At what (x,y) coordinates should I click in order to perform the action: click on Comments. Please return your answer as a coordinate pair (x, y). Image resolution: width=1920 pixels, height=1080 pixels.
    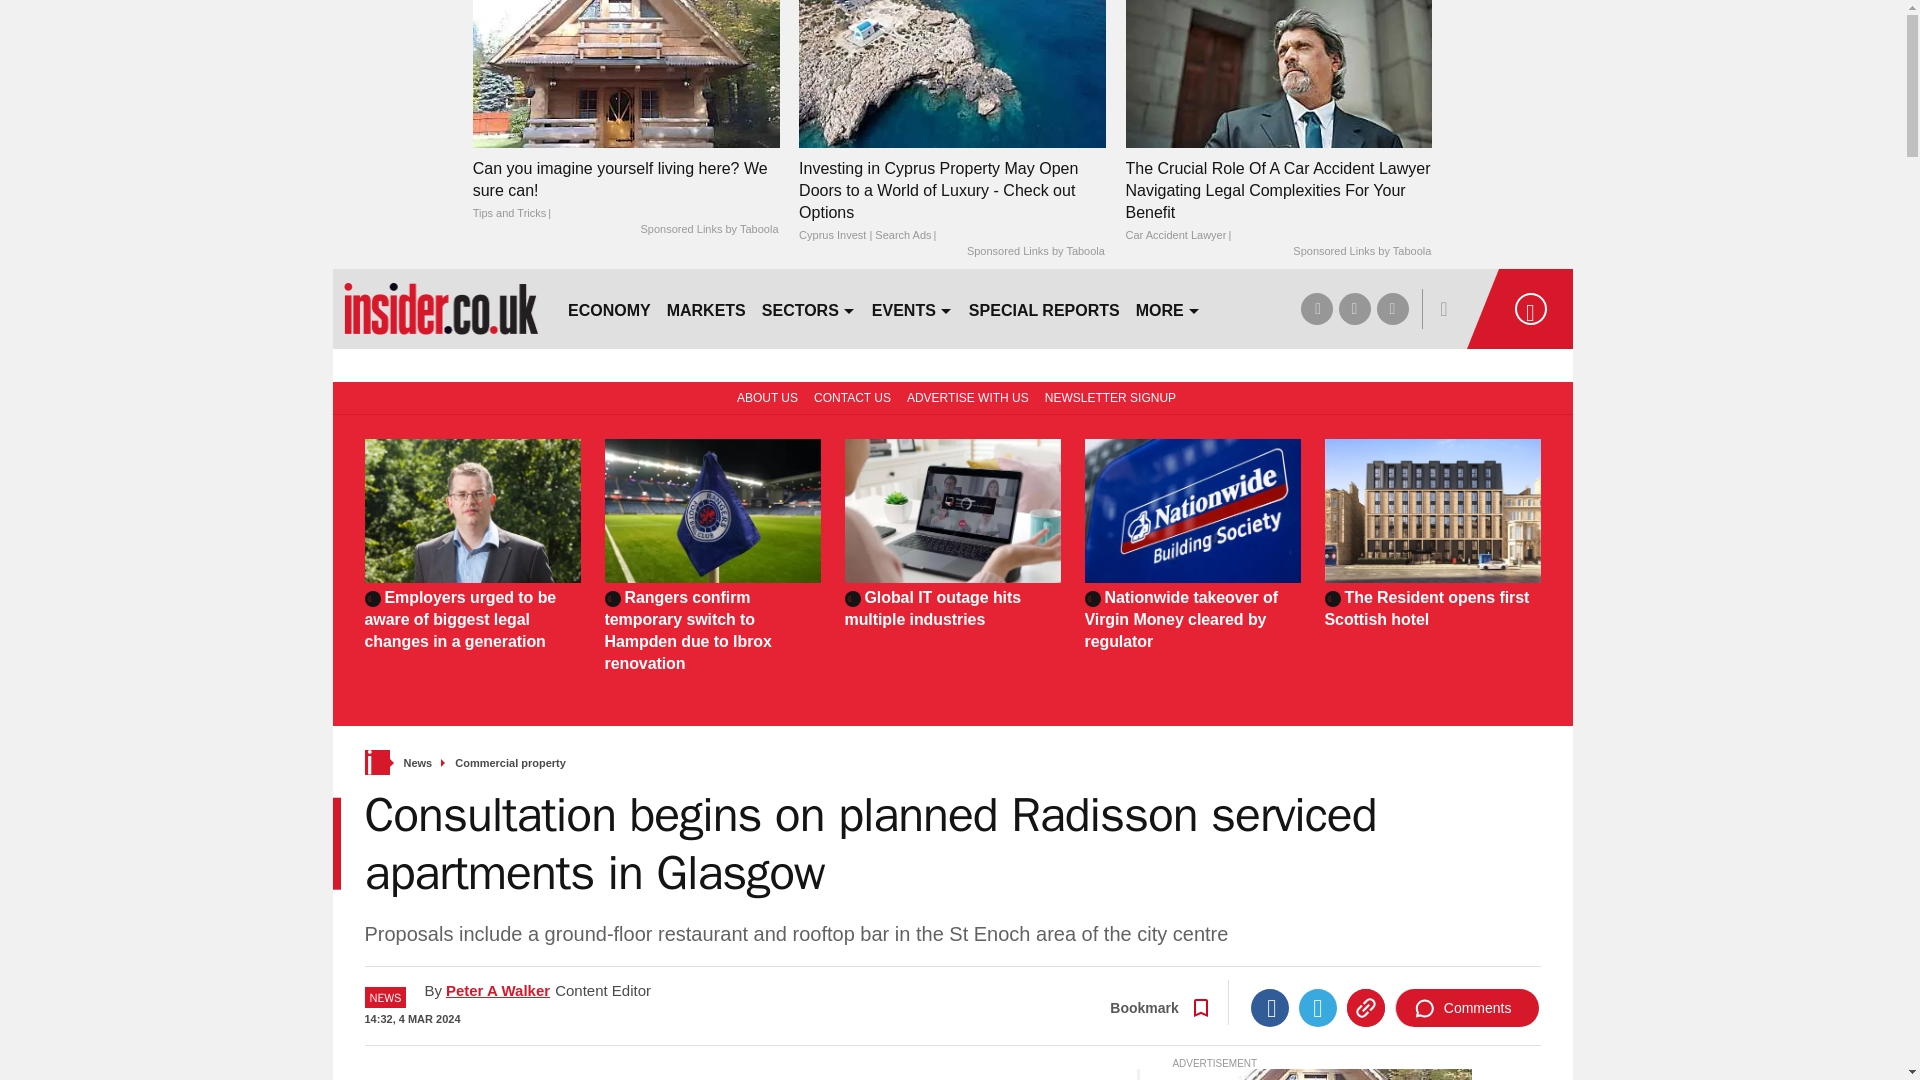
    Looking at the image, I should click on (1467, 1008).